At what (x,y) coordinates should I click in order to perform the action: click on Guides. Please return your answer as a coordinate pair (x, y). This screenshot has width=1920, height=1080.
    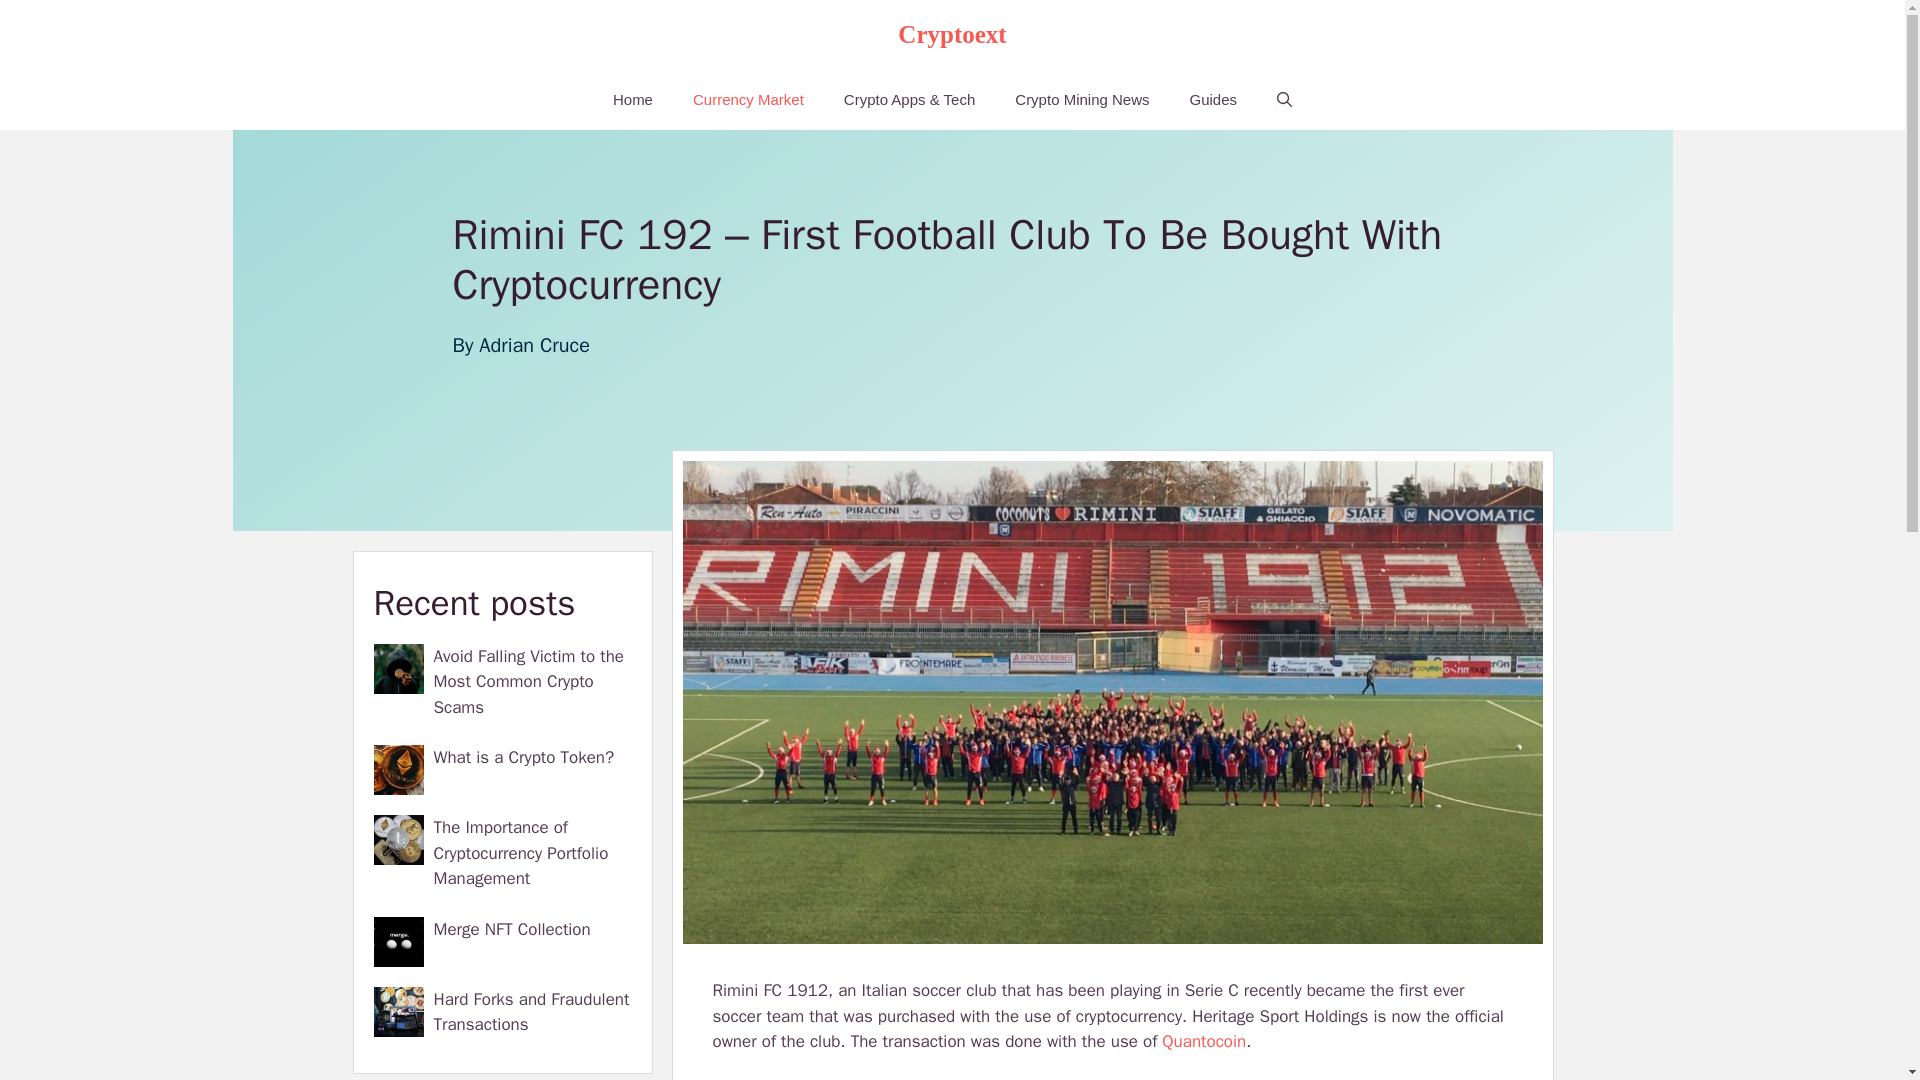
    Looking at the image, I should click on (1213, 100).